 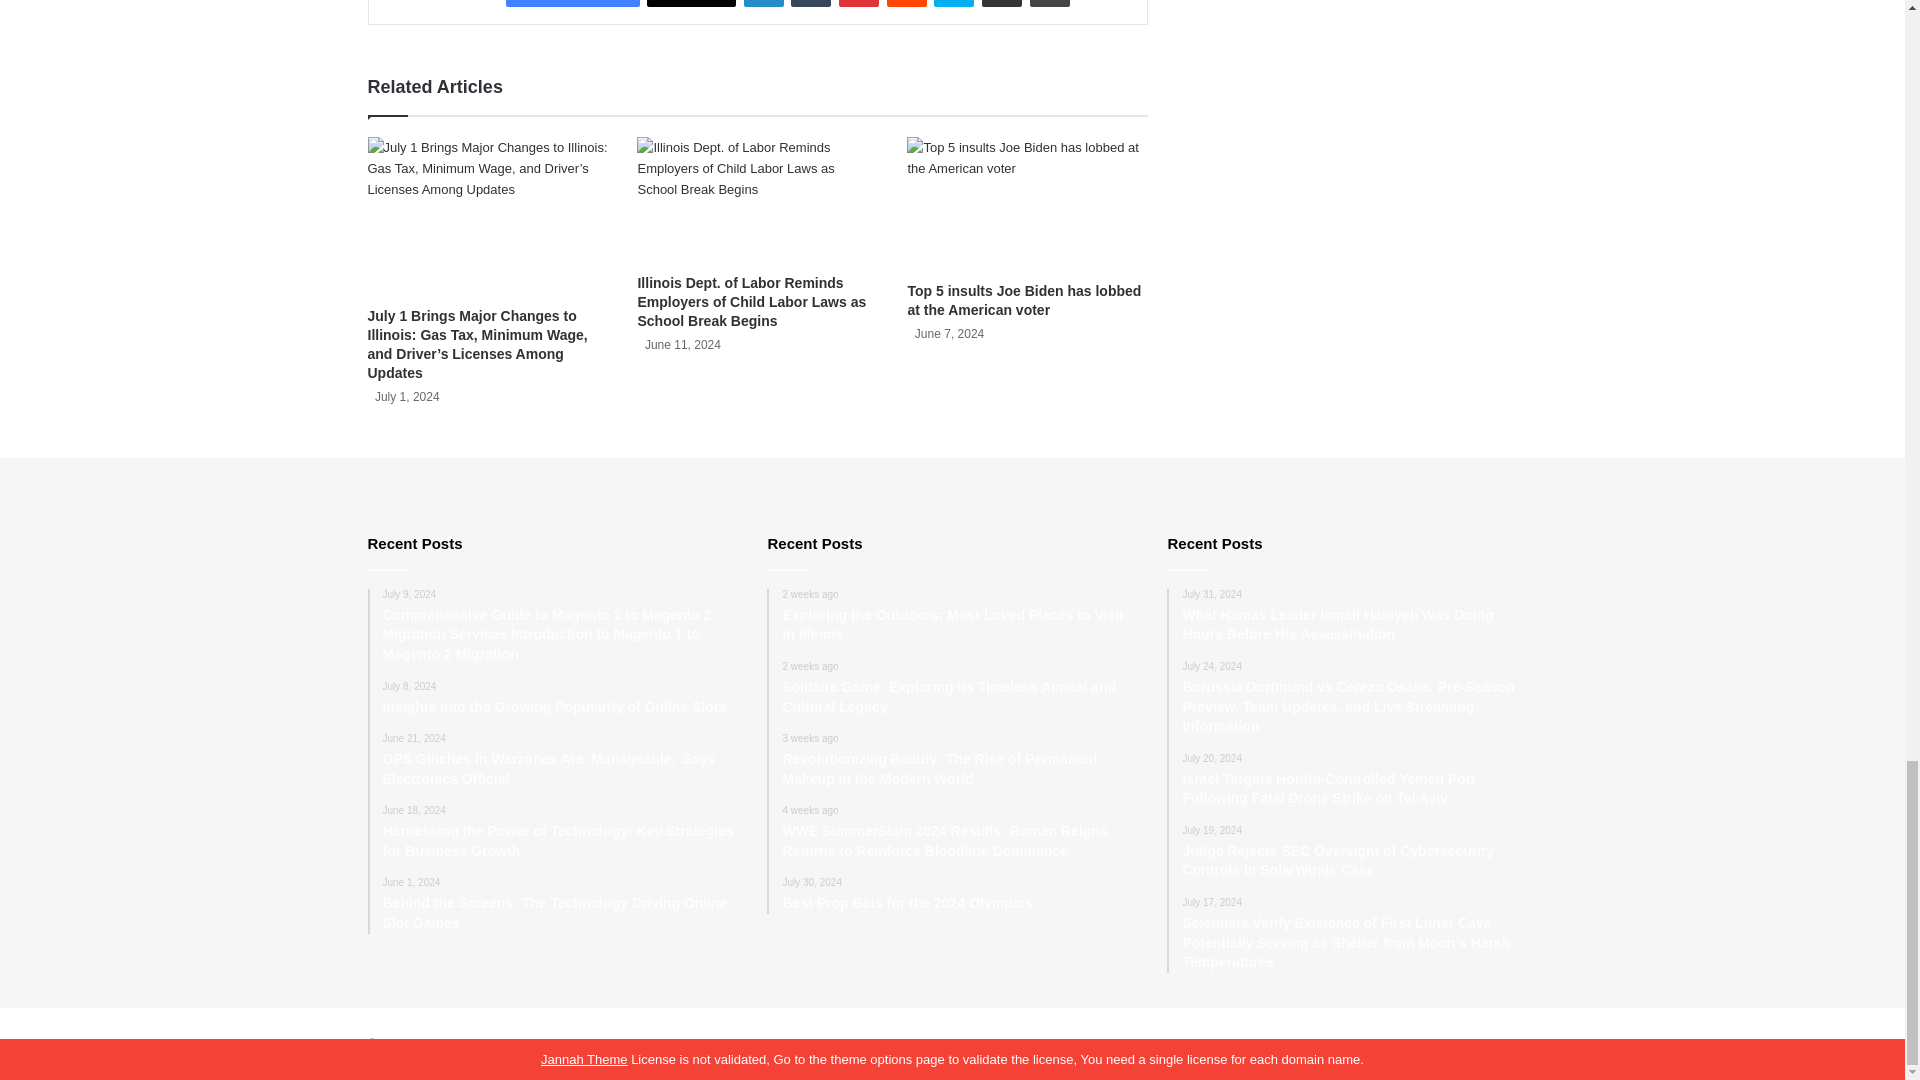 I want to click on X, so click(x=691, y=3).